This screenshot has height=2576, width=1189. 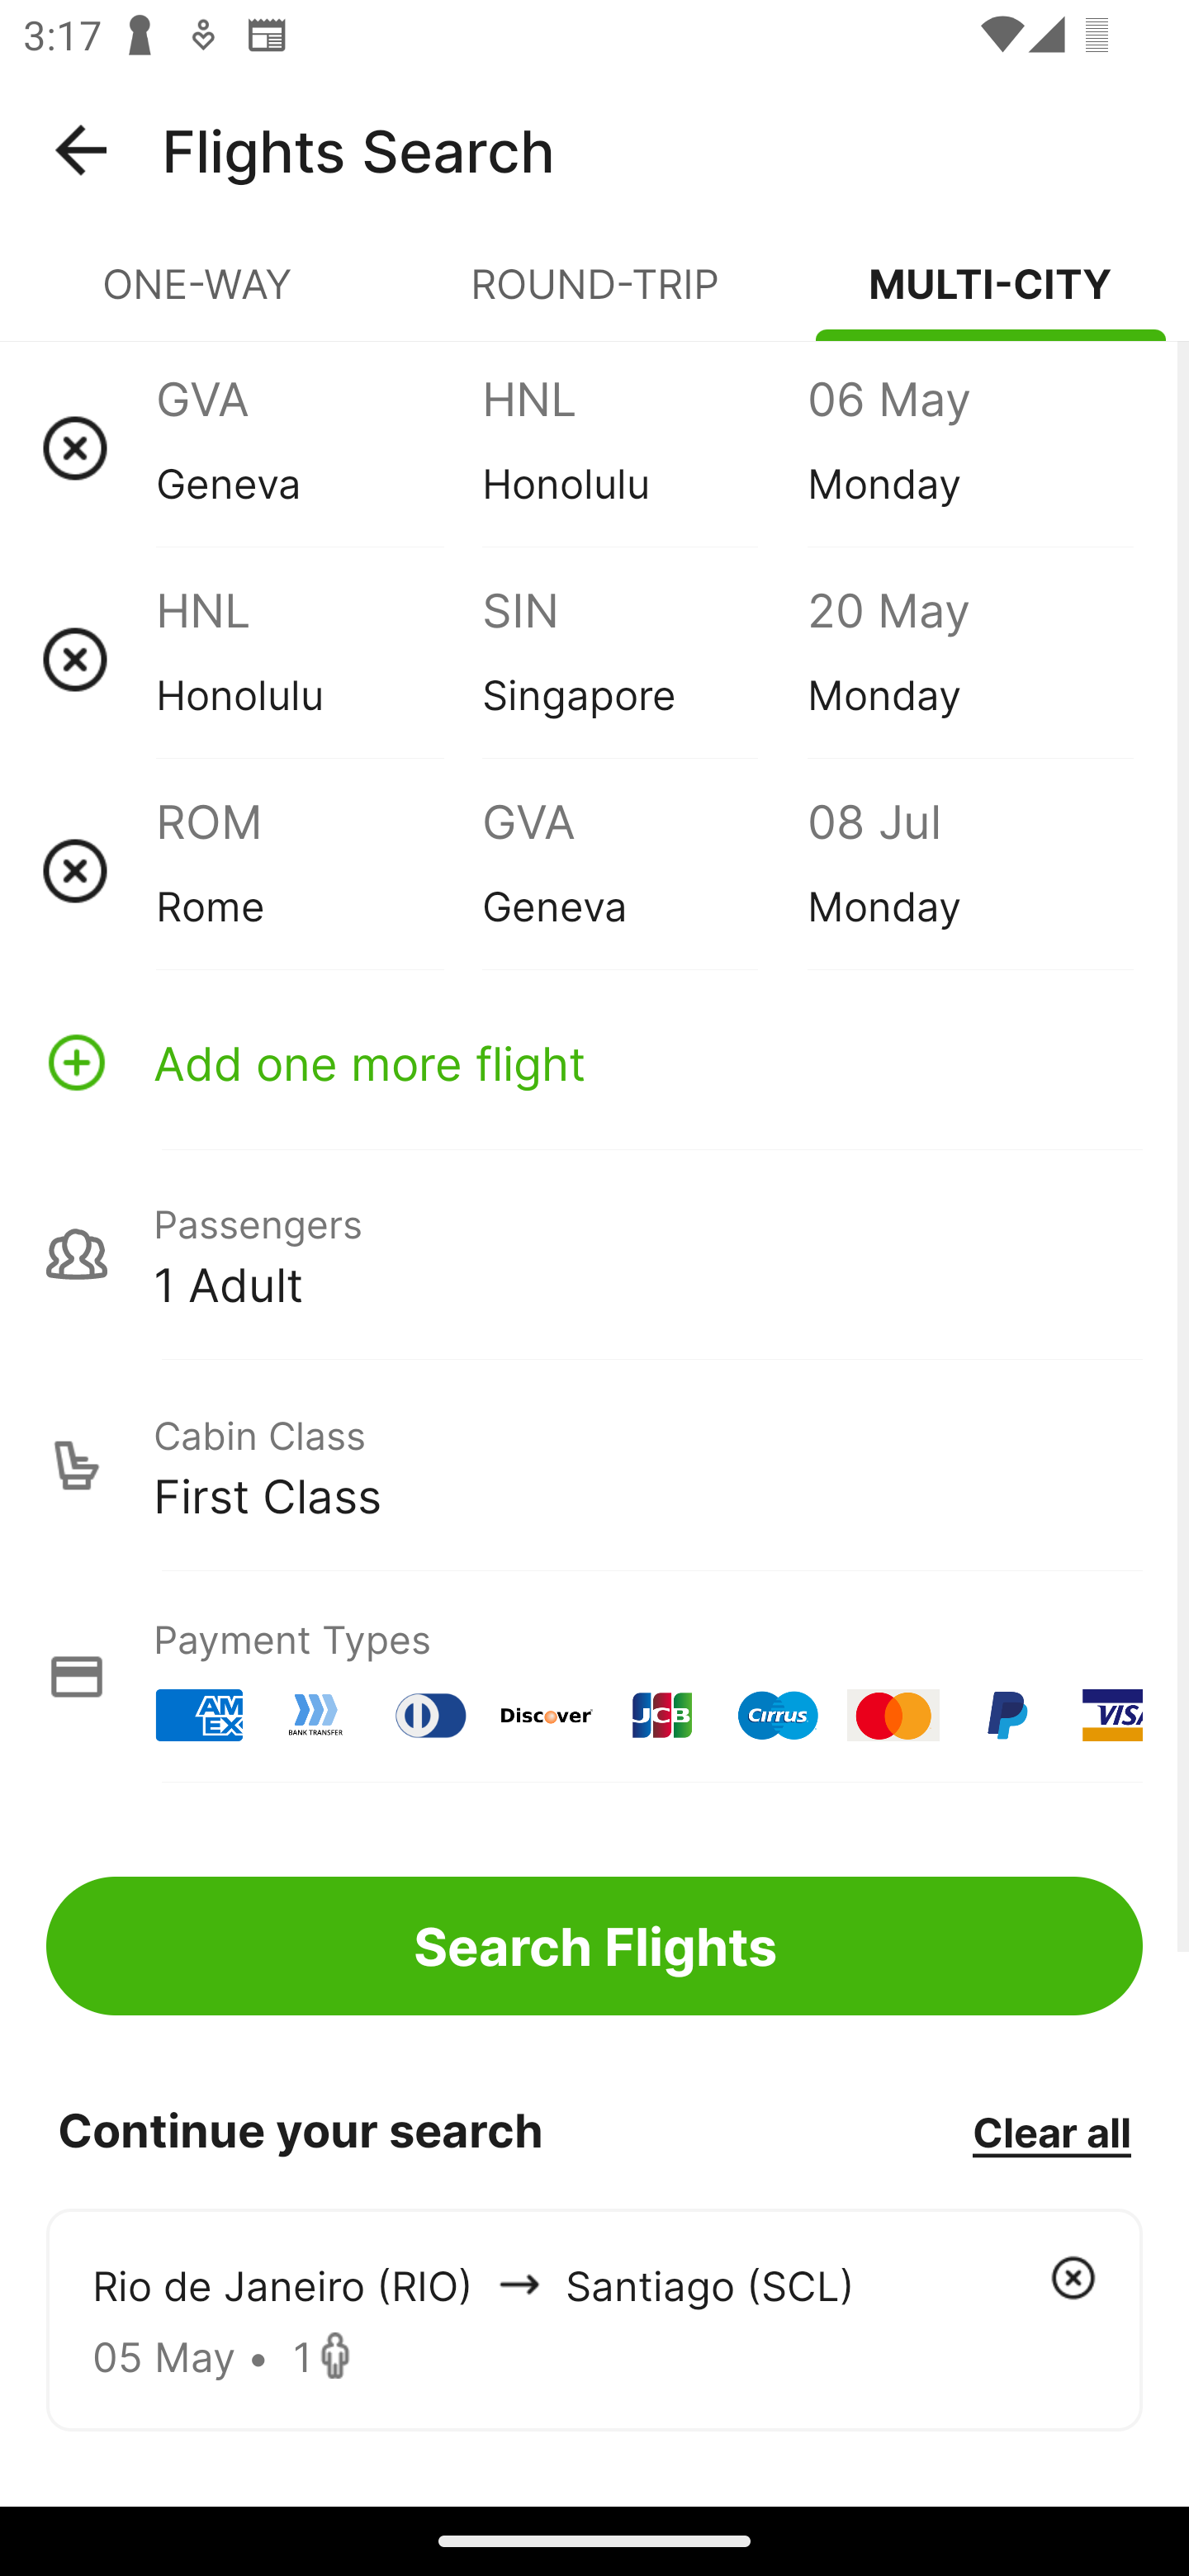 I want to click on 20 May Monday, so click(x=969, y=659).